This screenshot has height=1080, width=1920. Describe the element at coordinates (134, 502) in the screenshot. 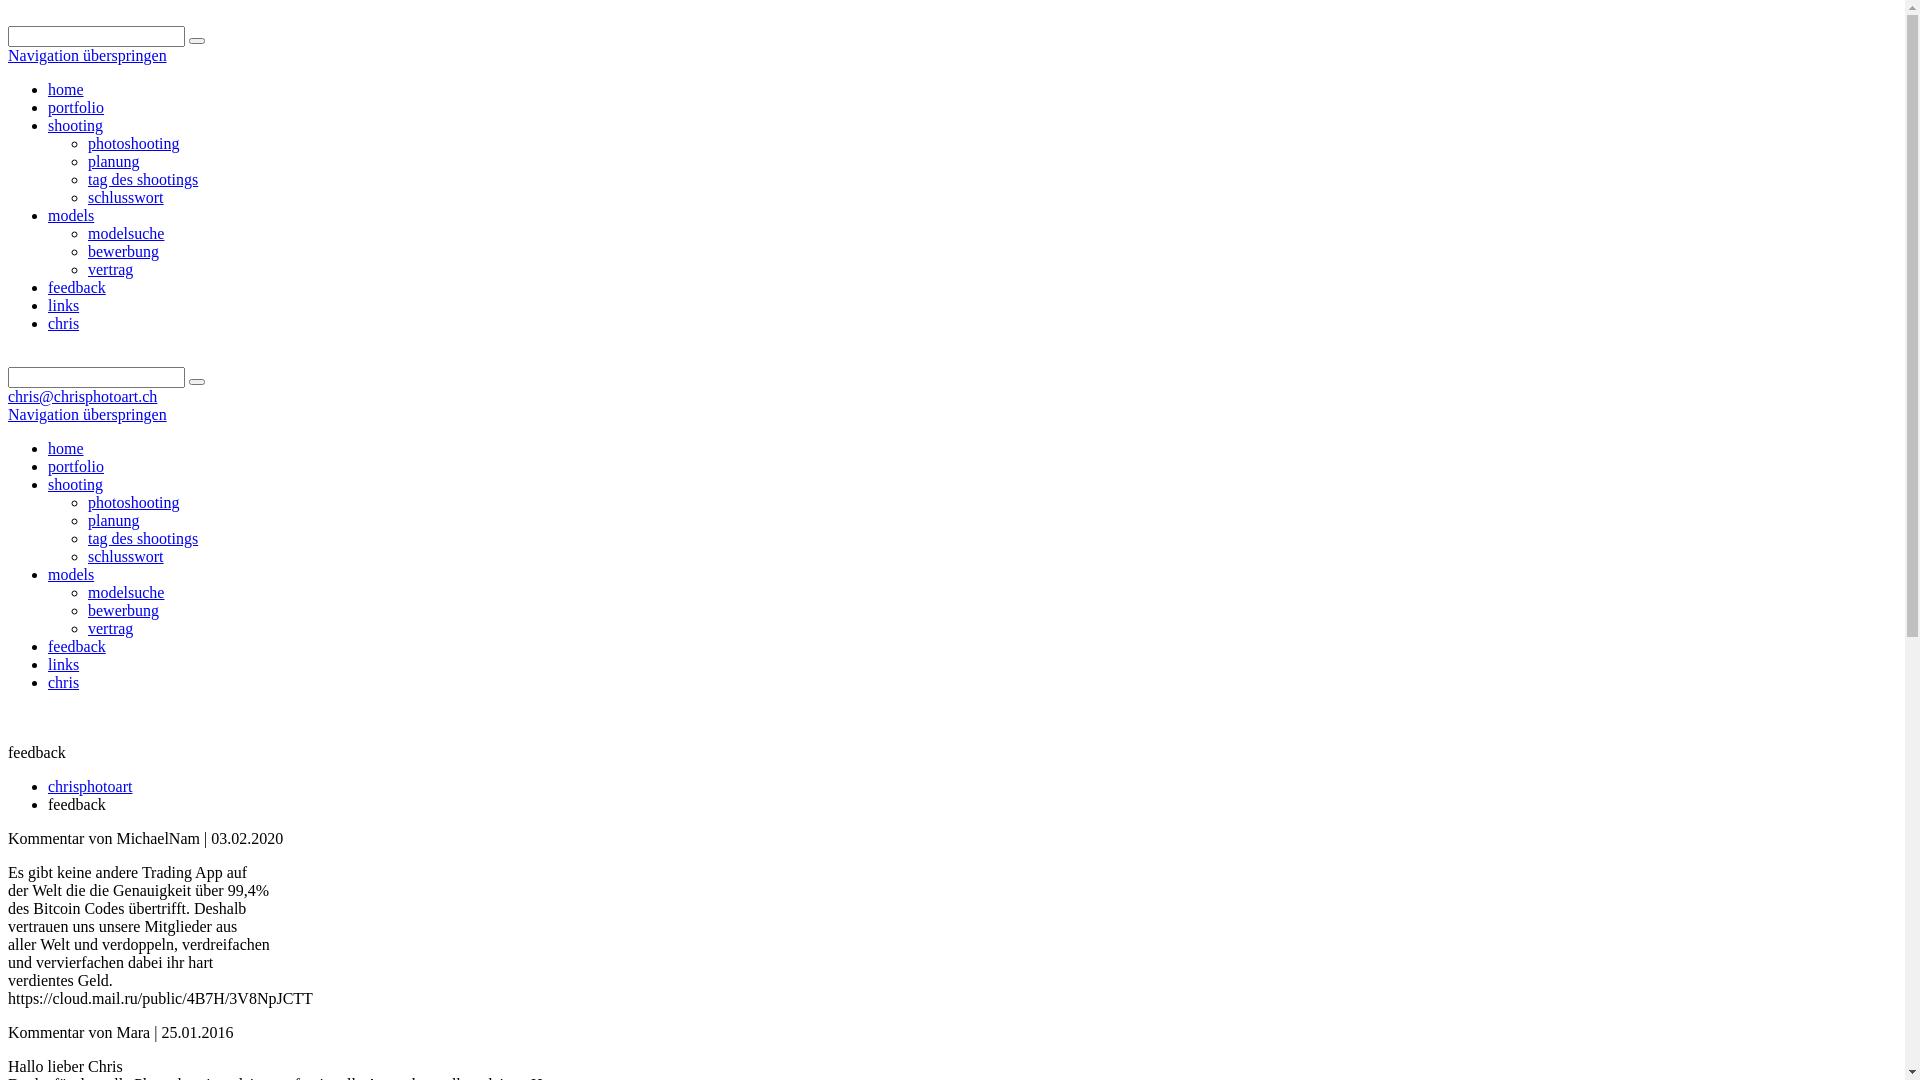

I see `photoshooting` at that location.